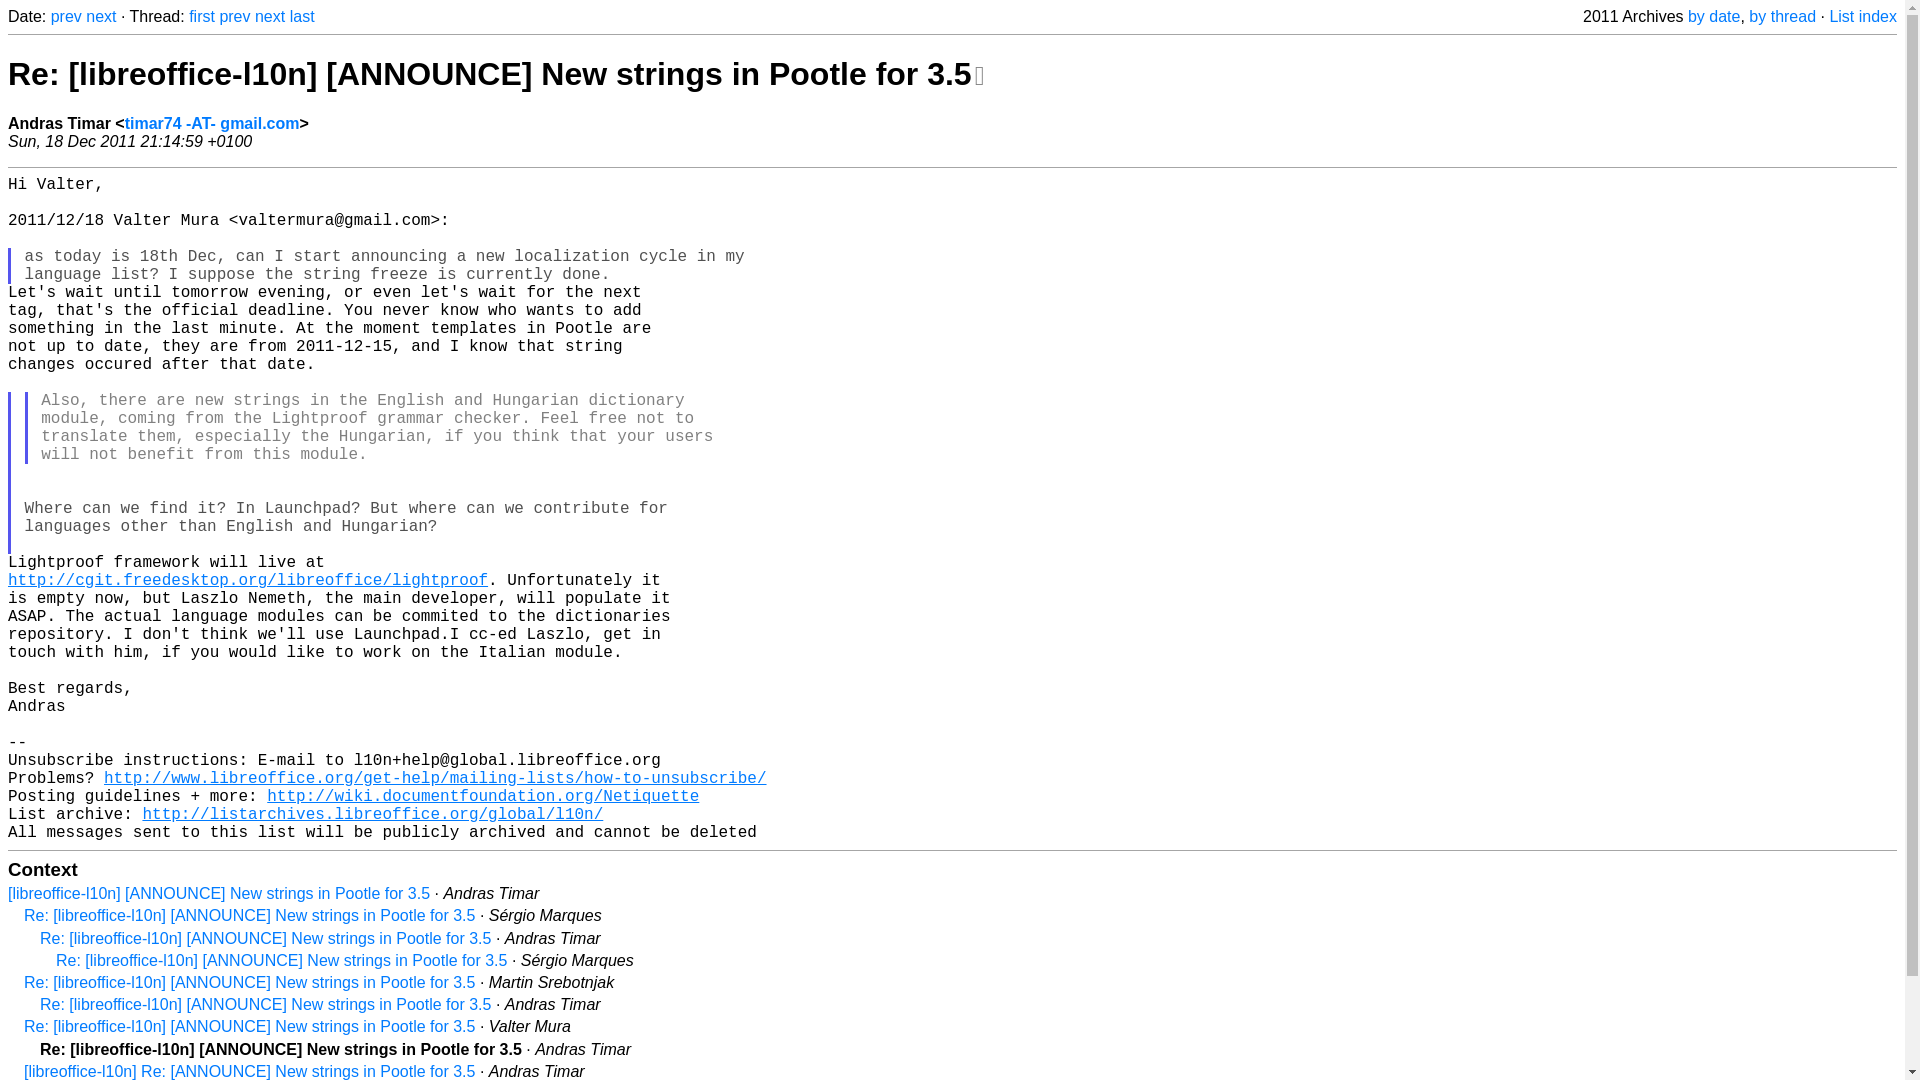 The image size is (1920, 1080). Describe the element at coordinates (302, 16) in the screenshot. I see `last` at that location.